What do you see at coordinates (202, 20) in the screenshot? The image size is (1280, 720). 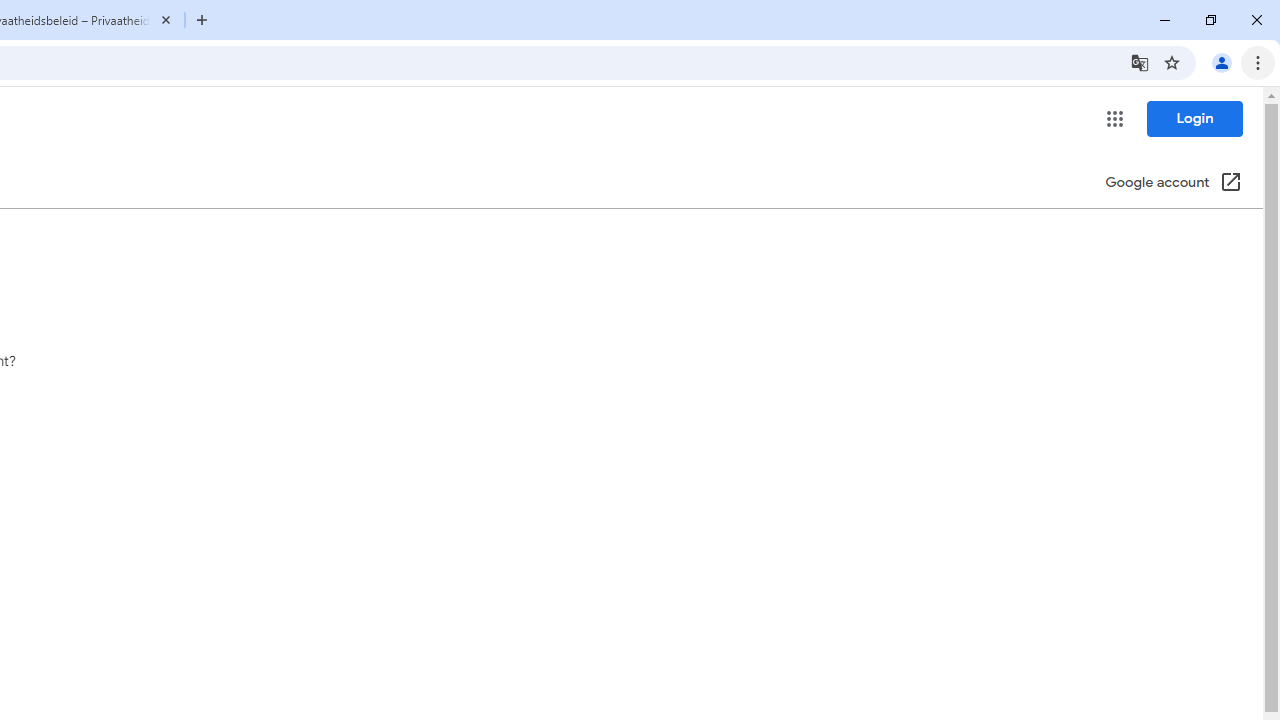 I see `New Tab` at bounding box center [202, 20].